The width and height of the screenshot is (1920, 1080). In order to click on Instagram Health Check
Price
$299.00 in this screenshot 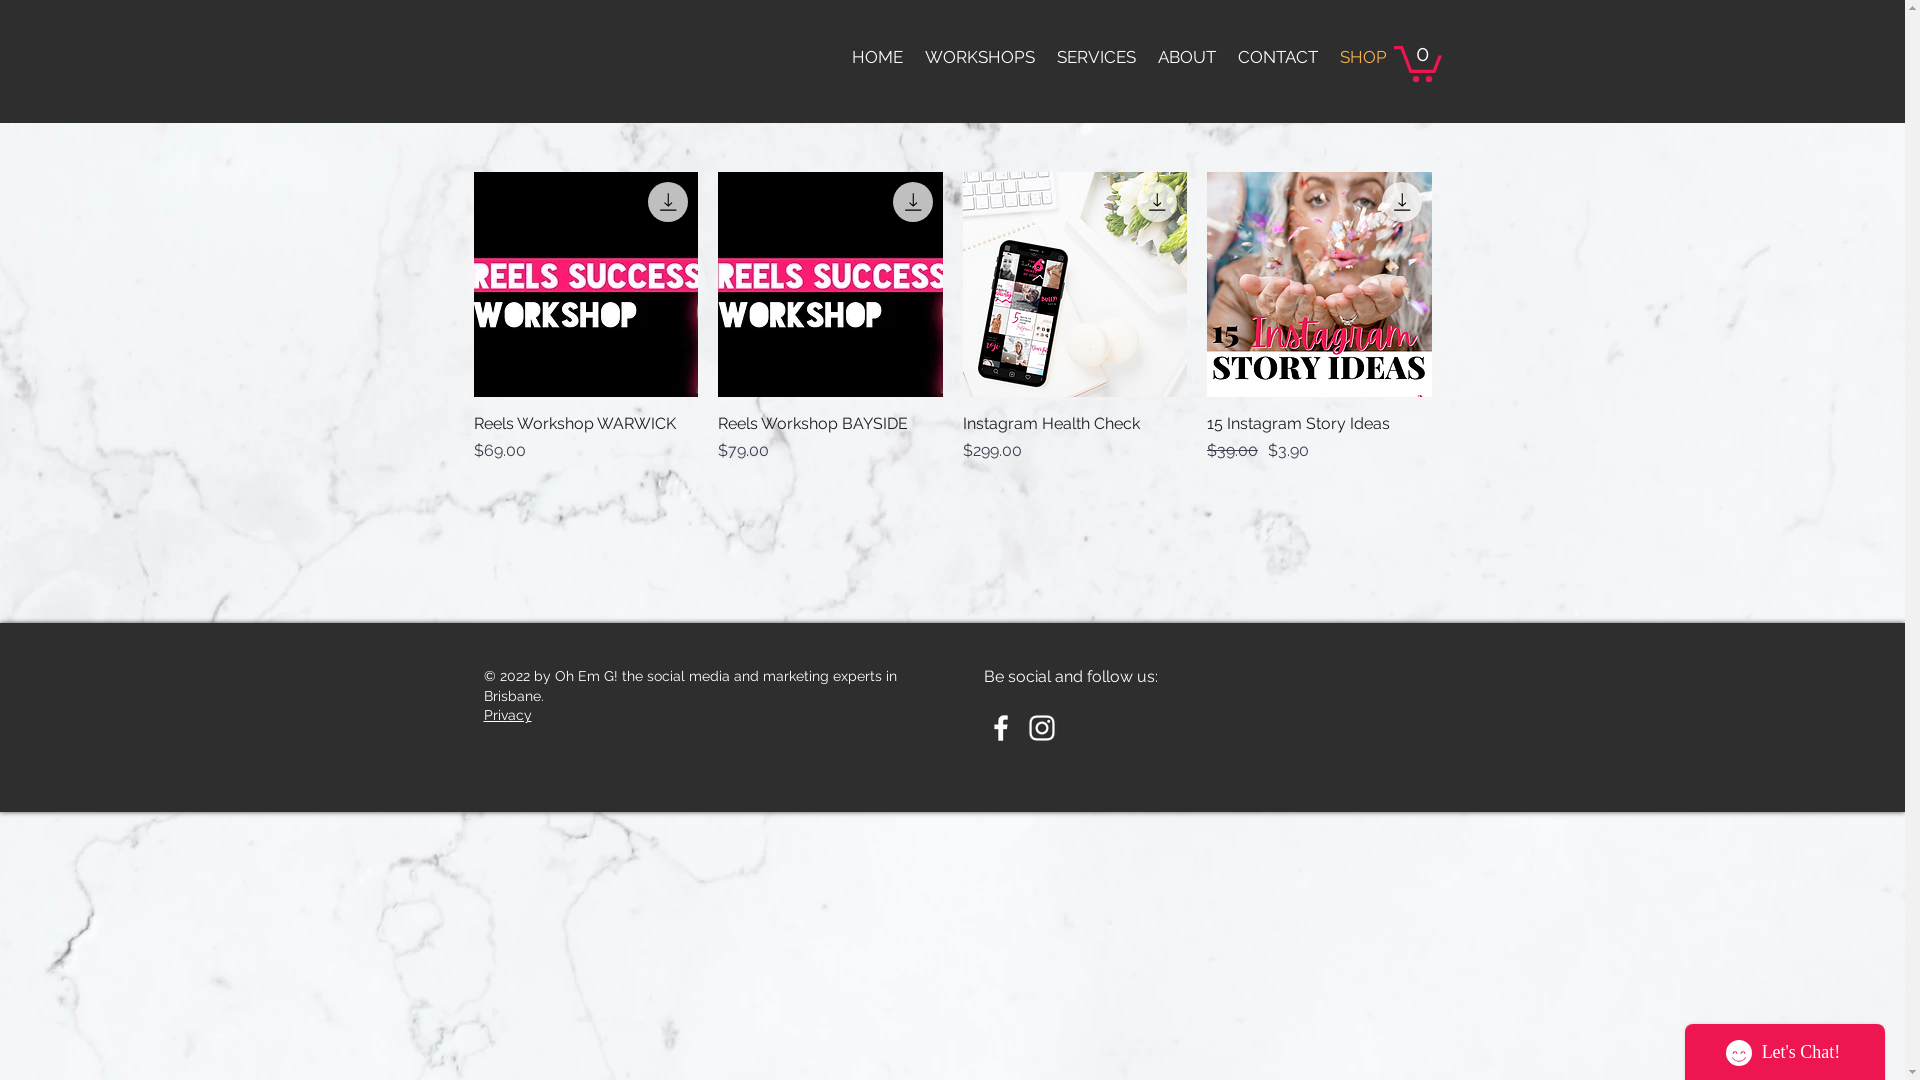, I will do `click(1074, 438)`.